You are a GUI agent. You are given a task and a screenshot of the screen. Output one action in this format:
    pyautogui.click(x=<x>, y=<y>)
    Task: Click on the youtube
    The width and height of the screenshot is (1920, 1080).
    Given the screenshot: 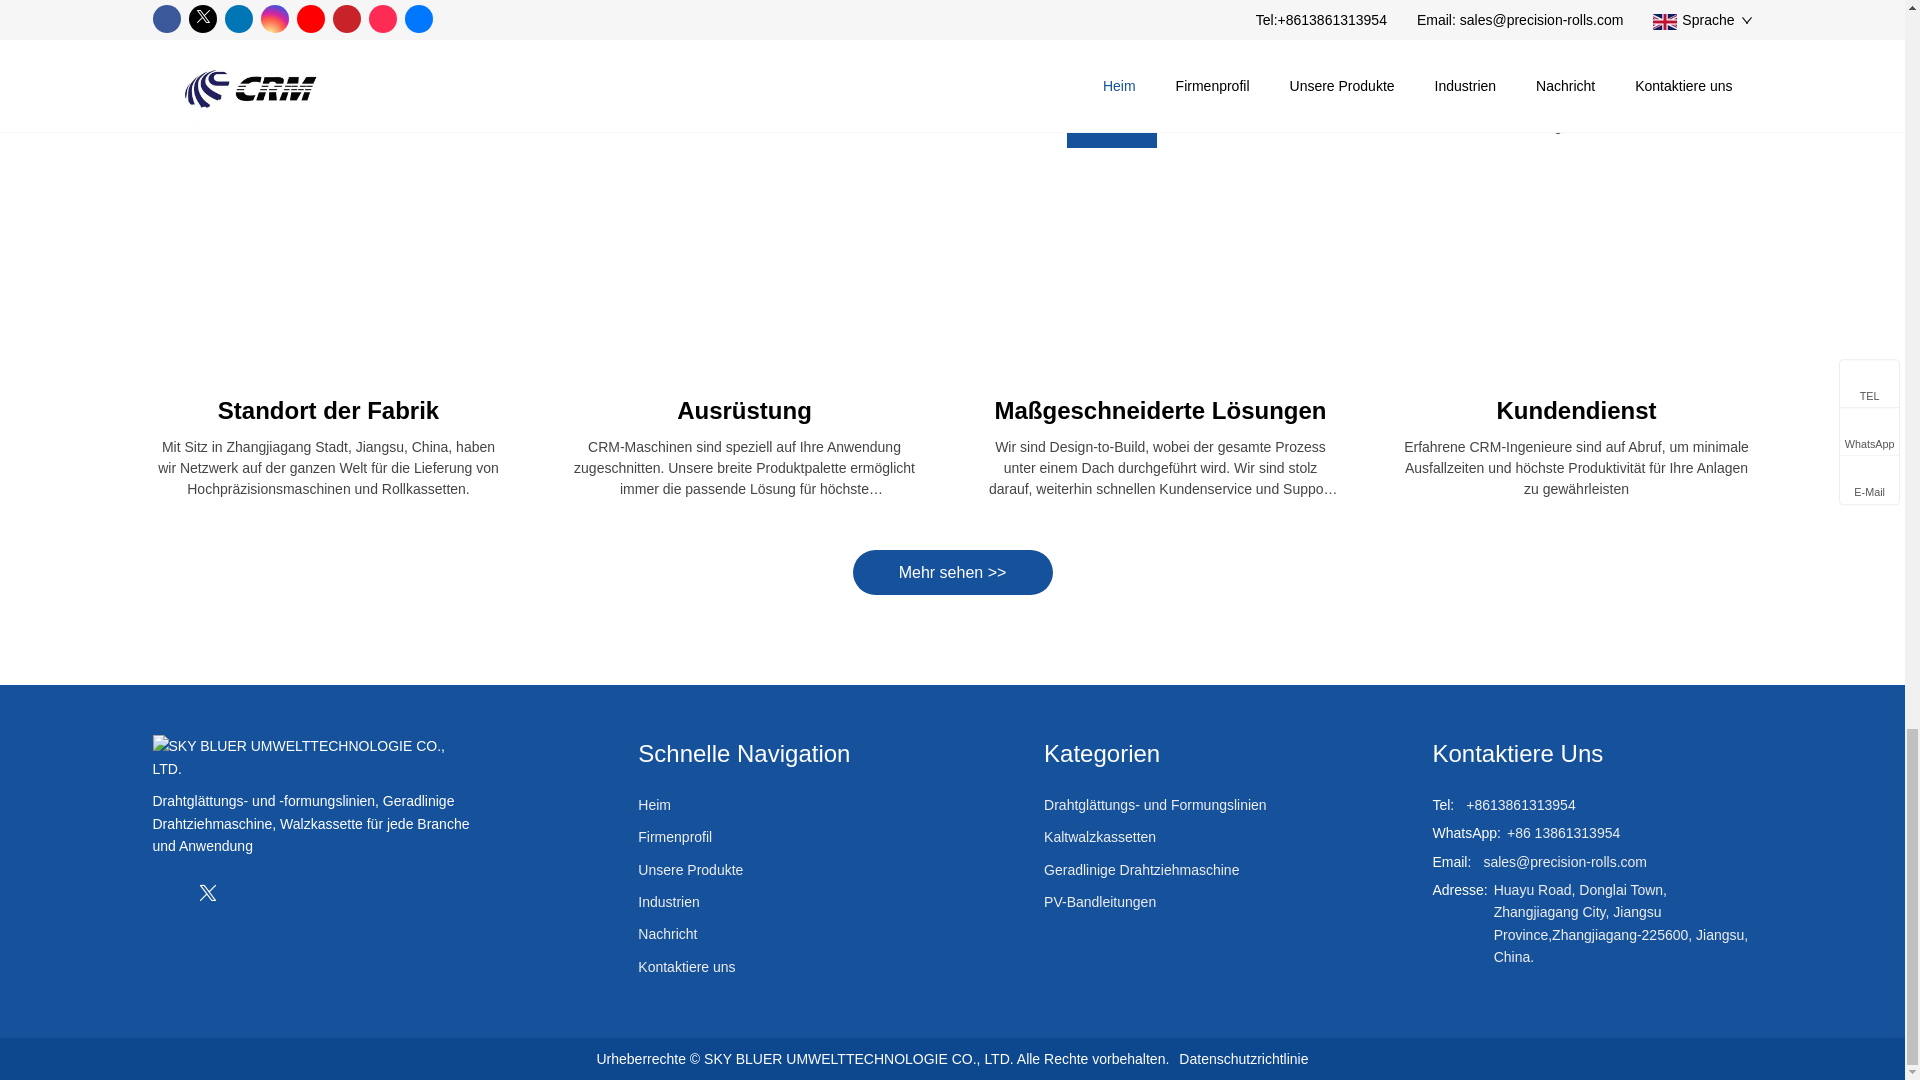 What is the action you would take?
    pyautogui.click(x=326, y=892)
    